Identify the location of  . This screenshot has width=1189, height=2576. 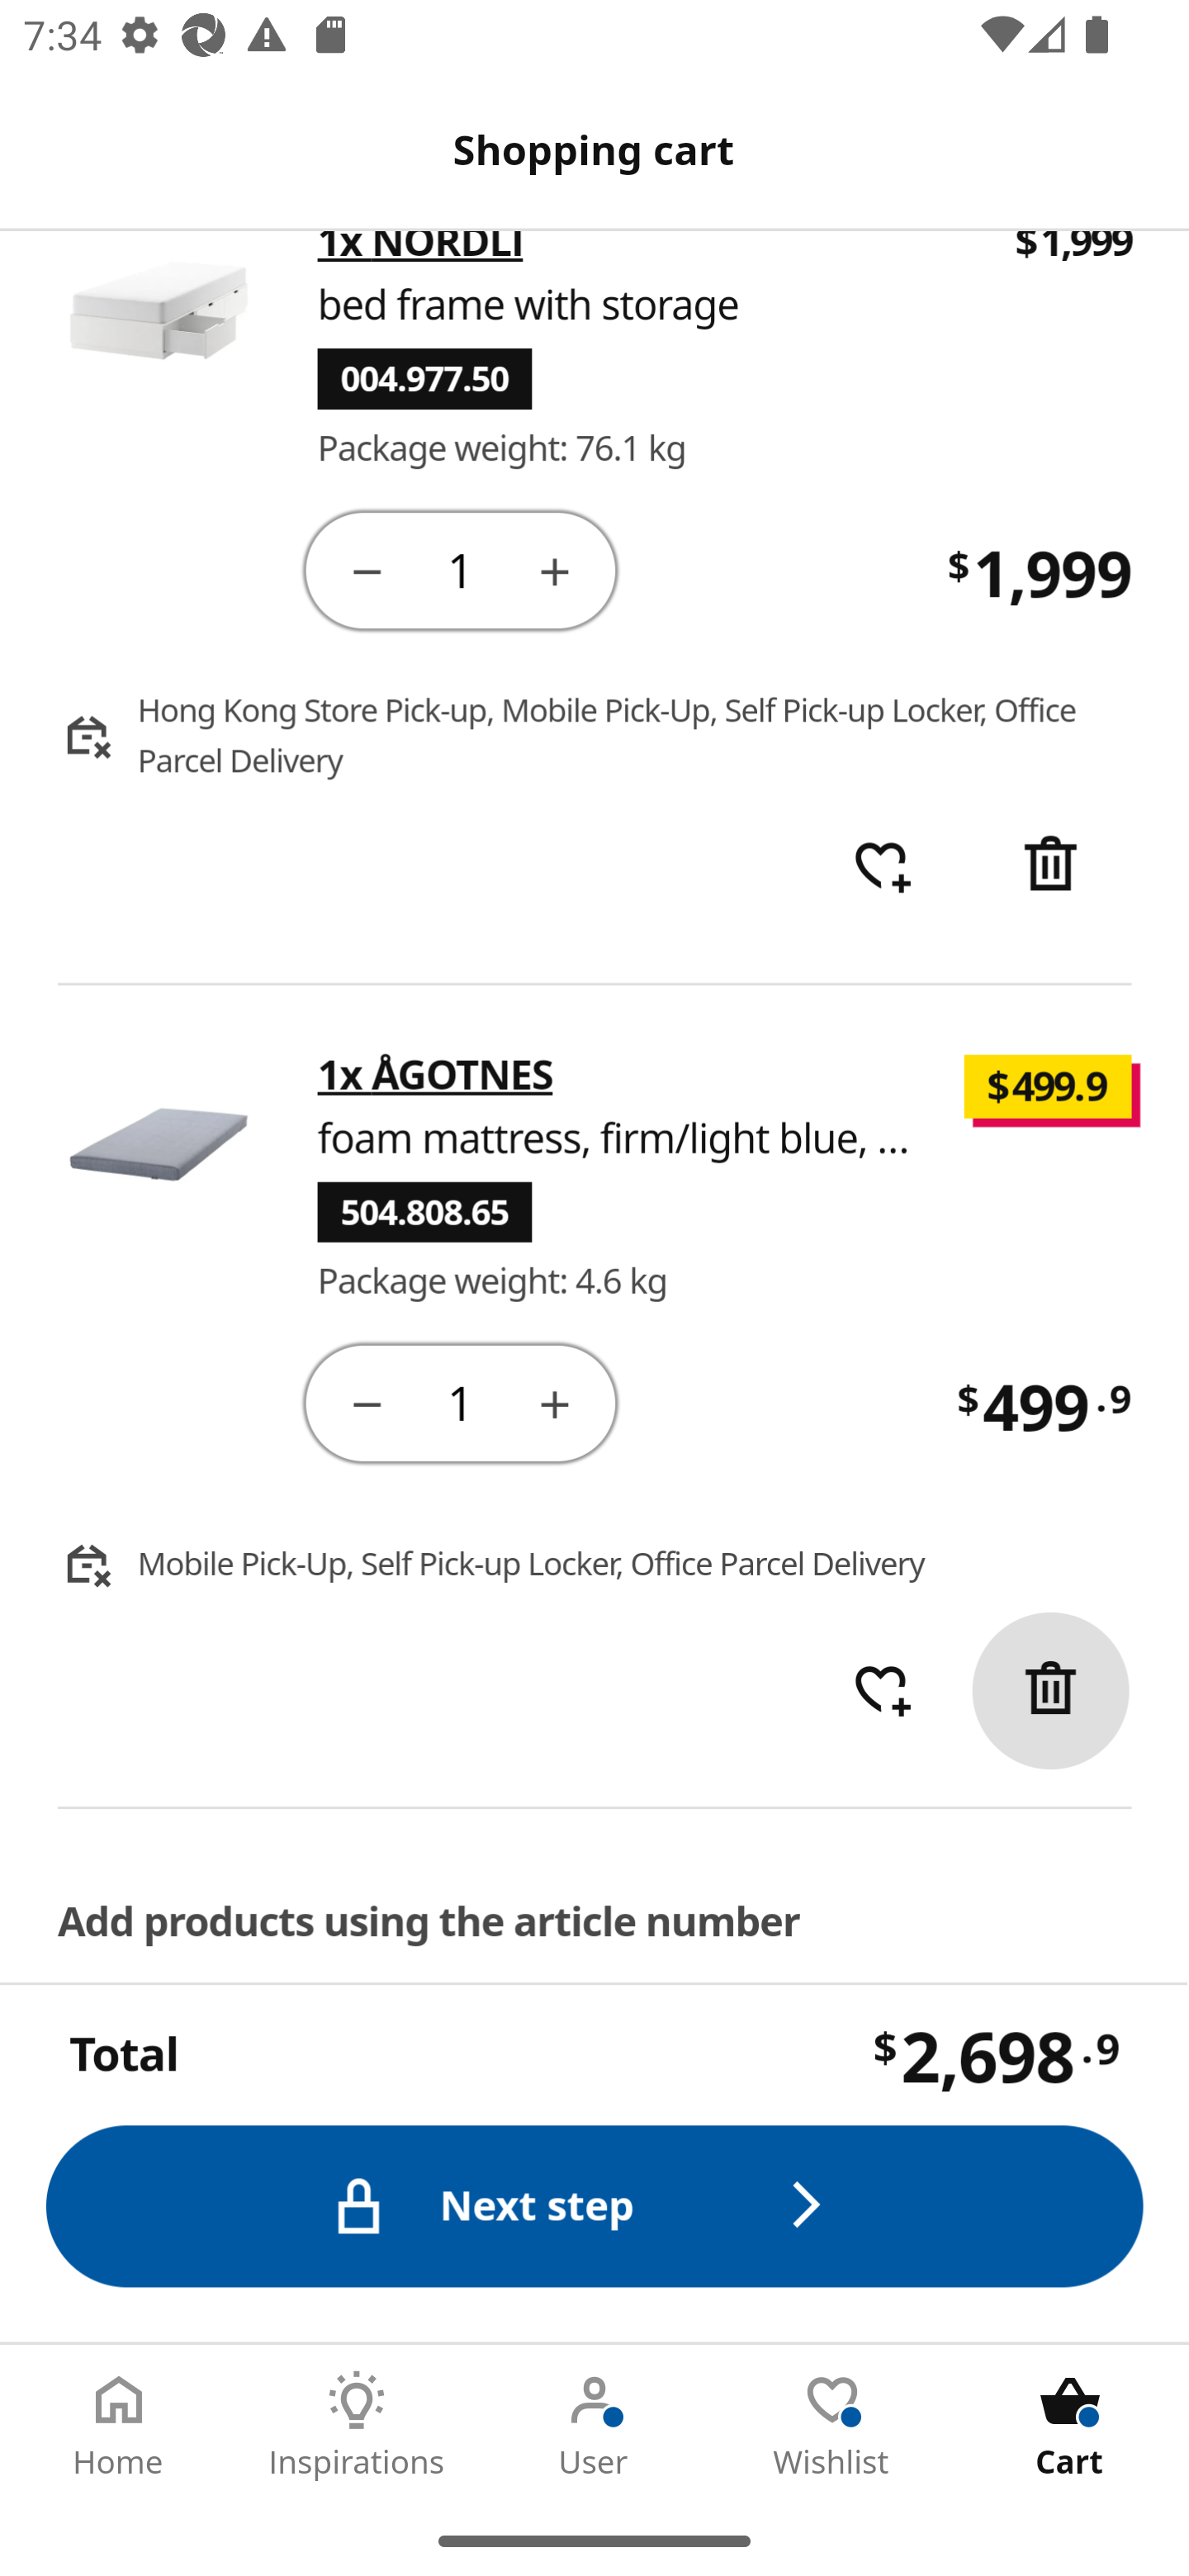
(882, 868).